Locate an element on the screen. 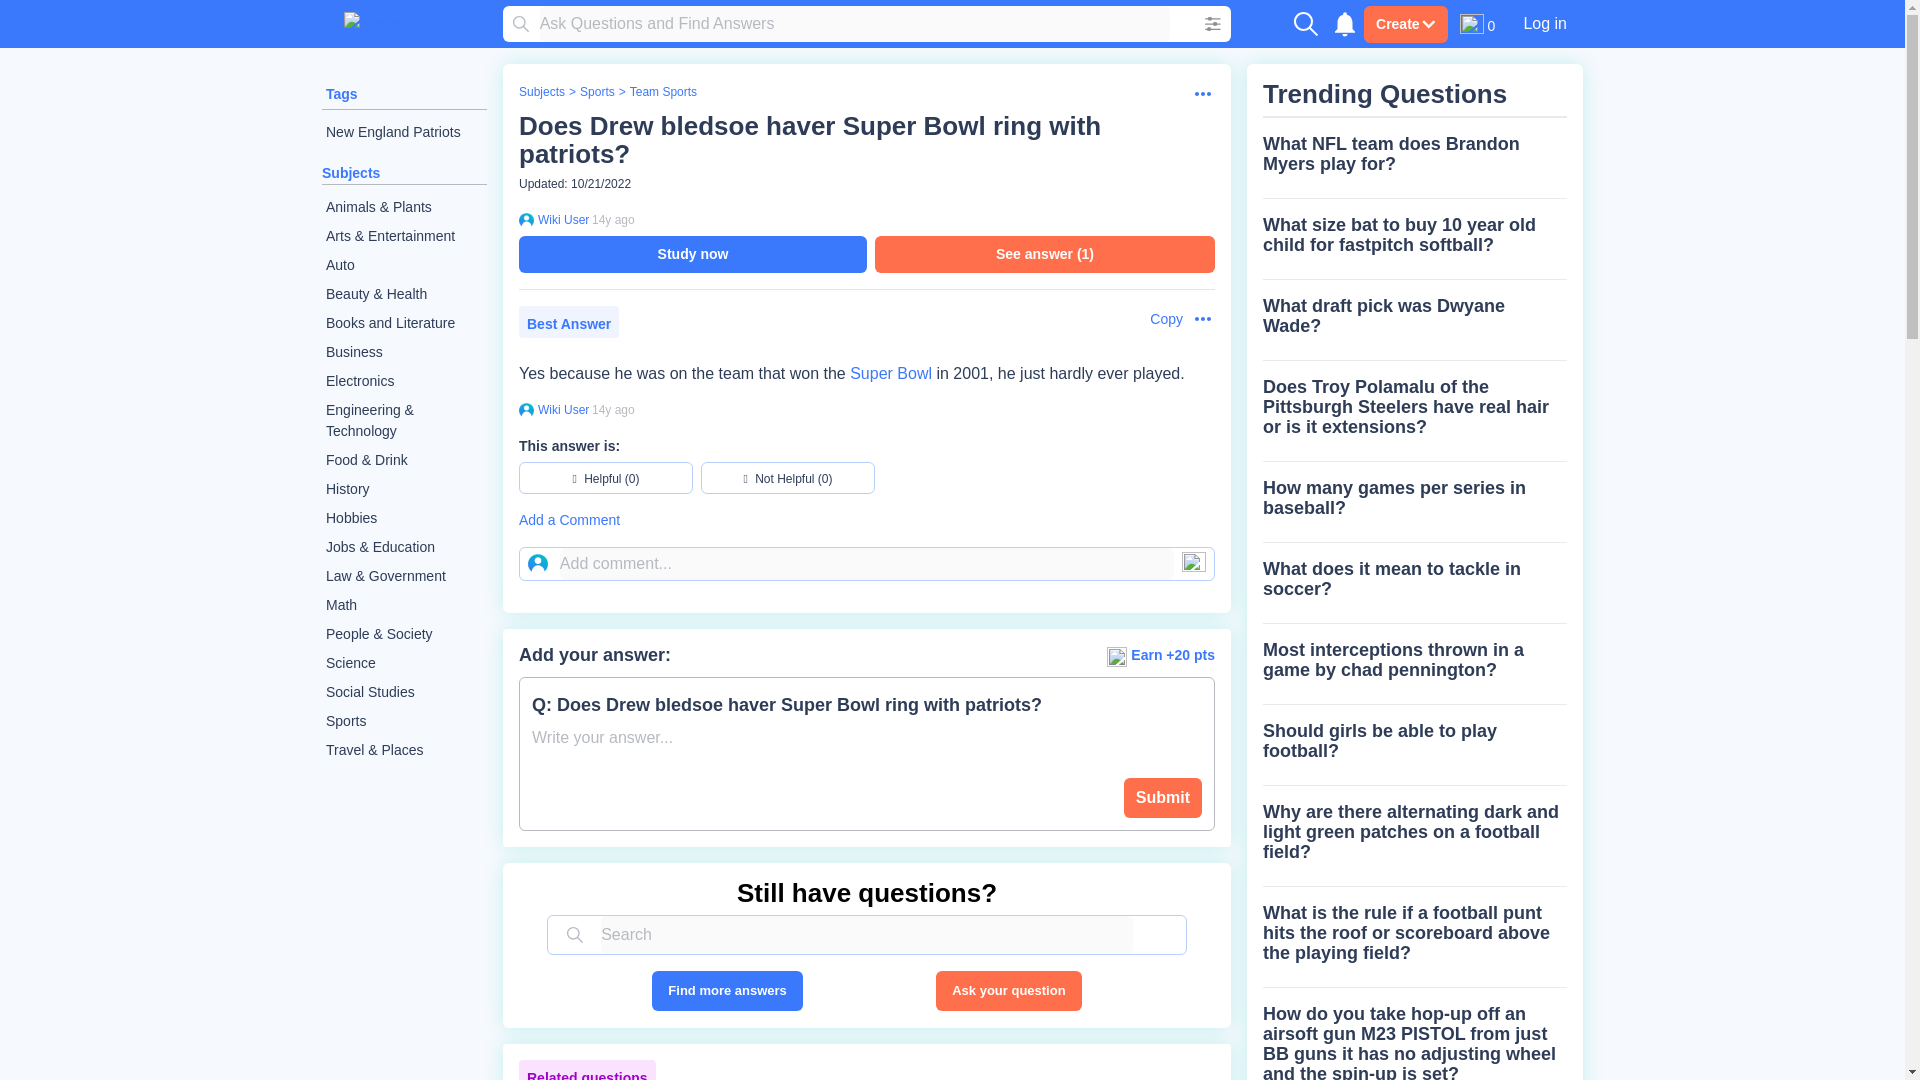 The width and height of the screenshot is (1920, 1080). Copy is located at coordinates (1156, 319).